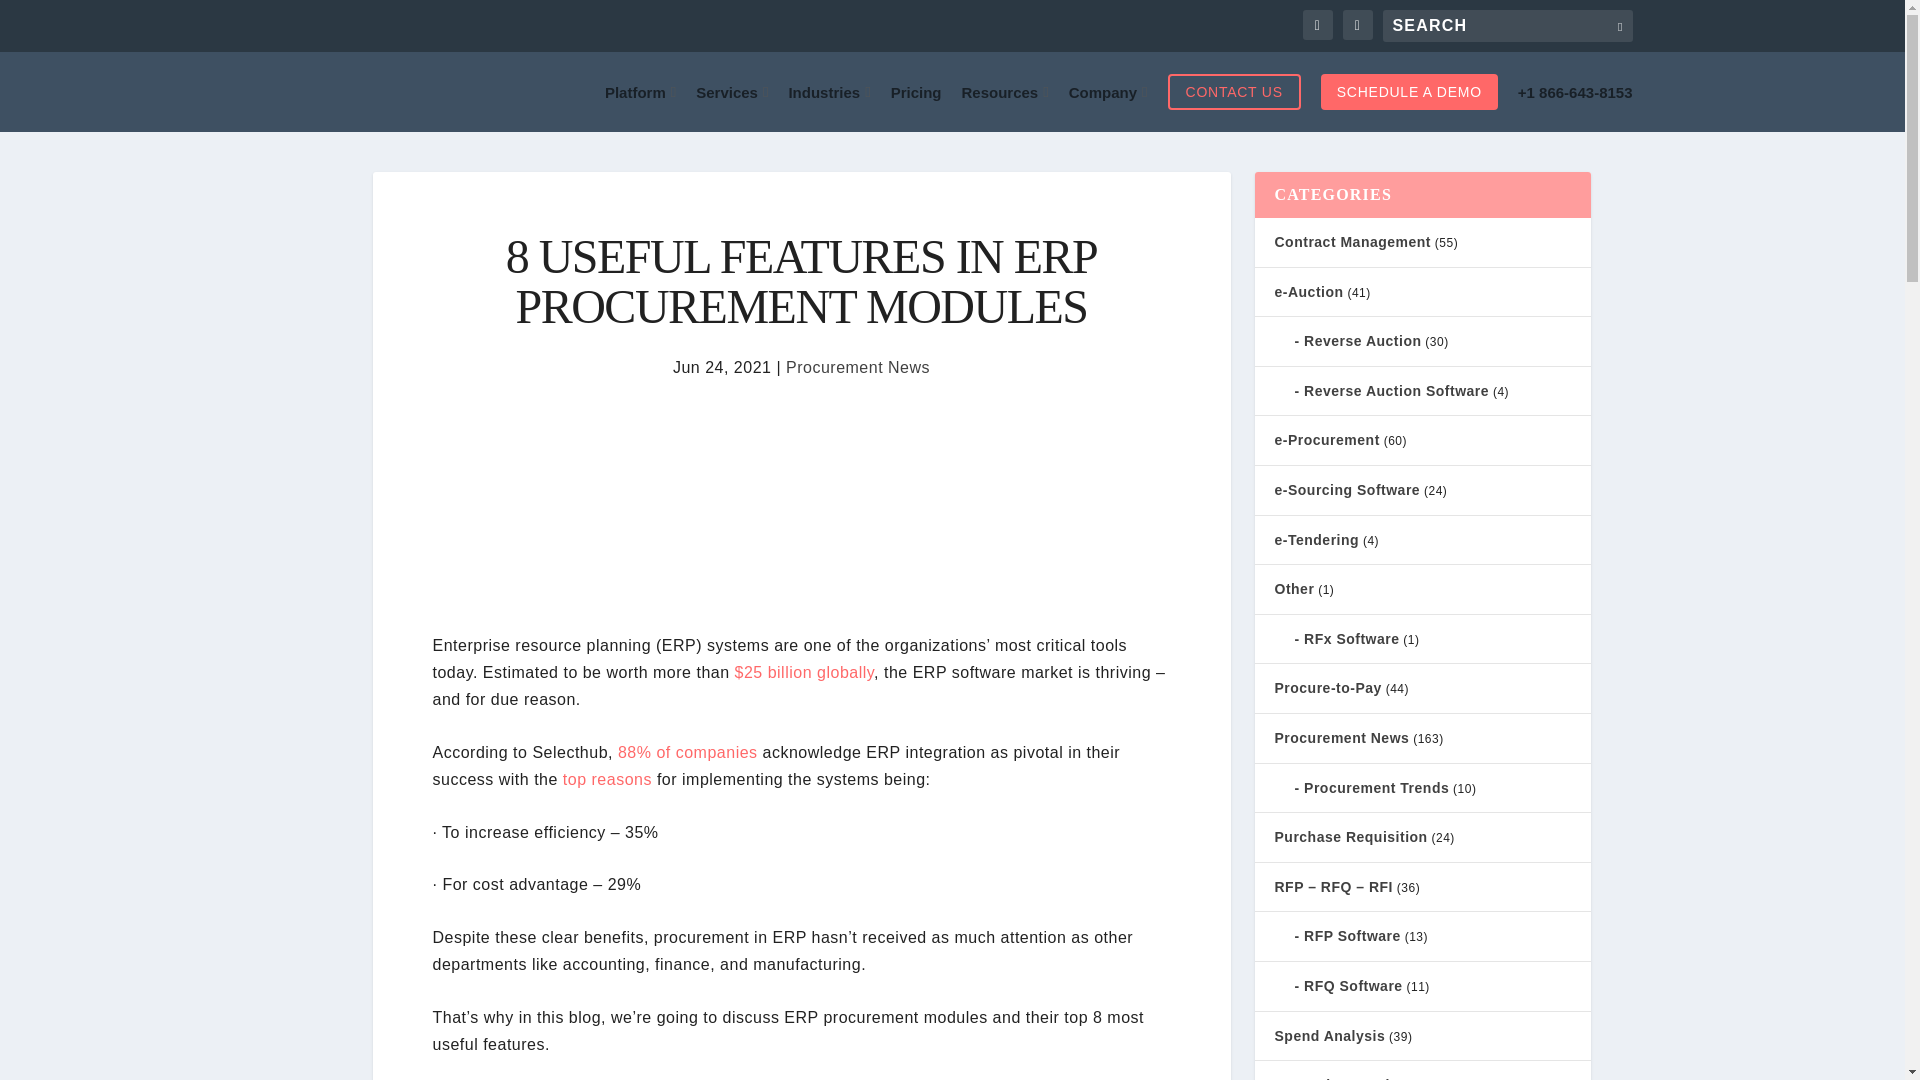  Describe the element at coordinates (828, 92) in the screenshot. I see `Industries` at that location.